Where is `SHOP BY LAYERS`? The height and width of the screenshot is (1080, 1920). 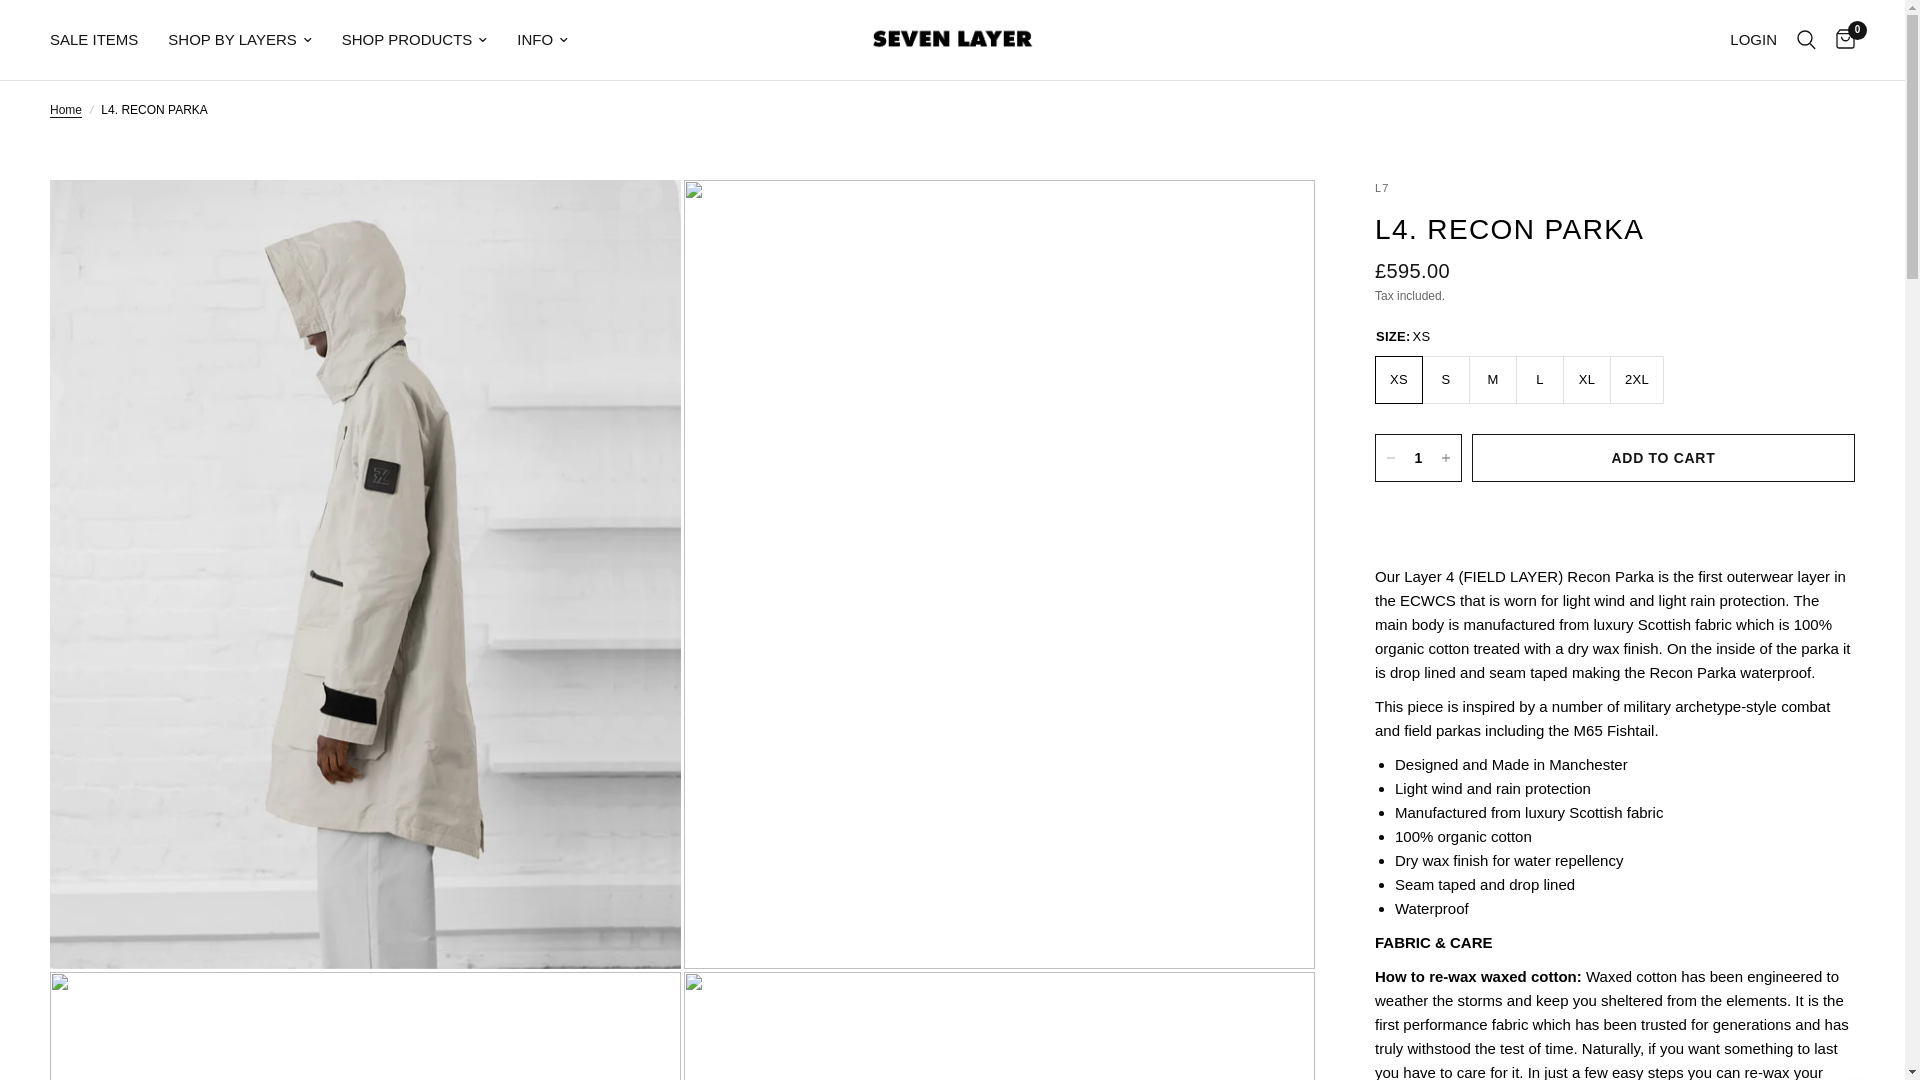 SHOP BY LAYERS is located at coordinates (240, 40).